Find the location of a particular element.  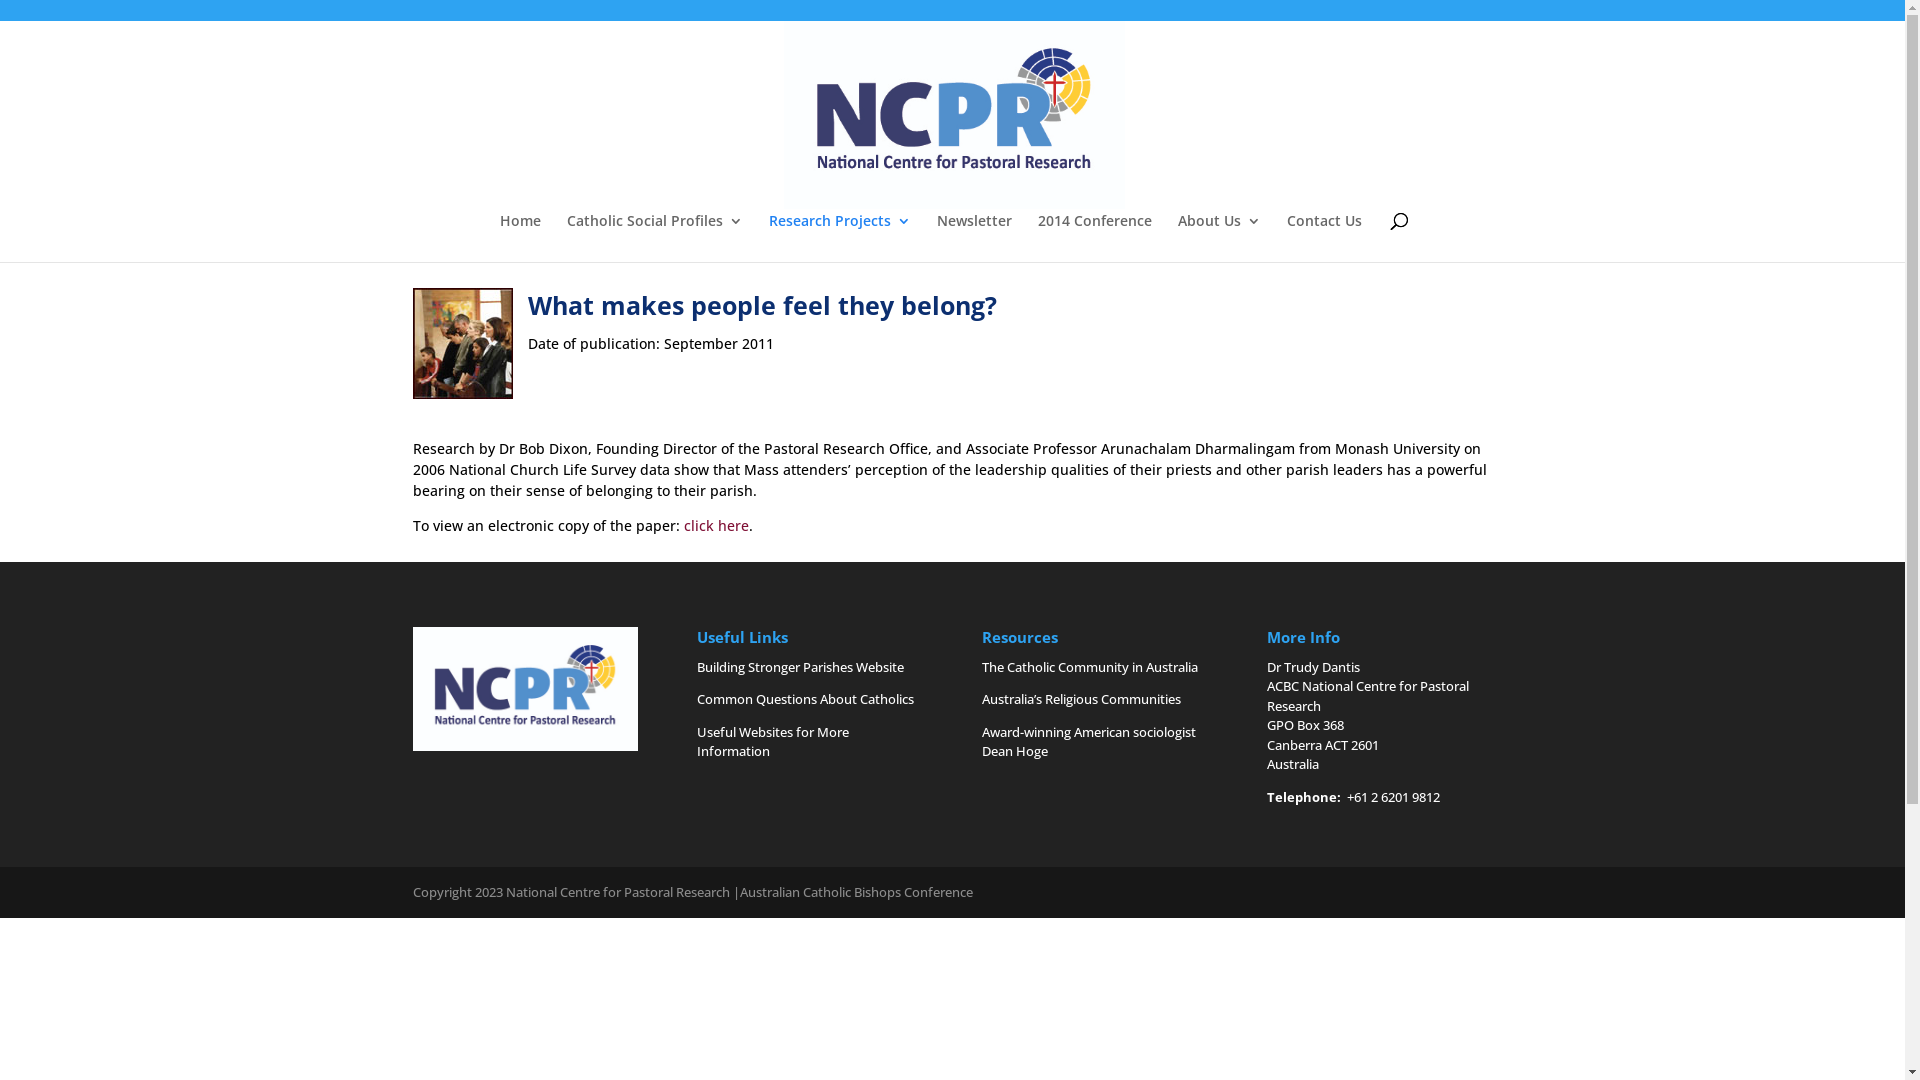

Building Stronger Parishes Website is located at coordinates (800, 667).